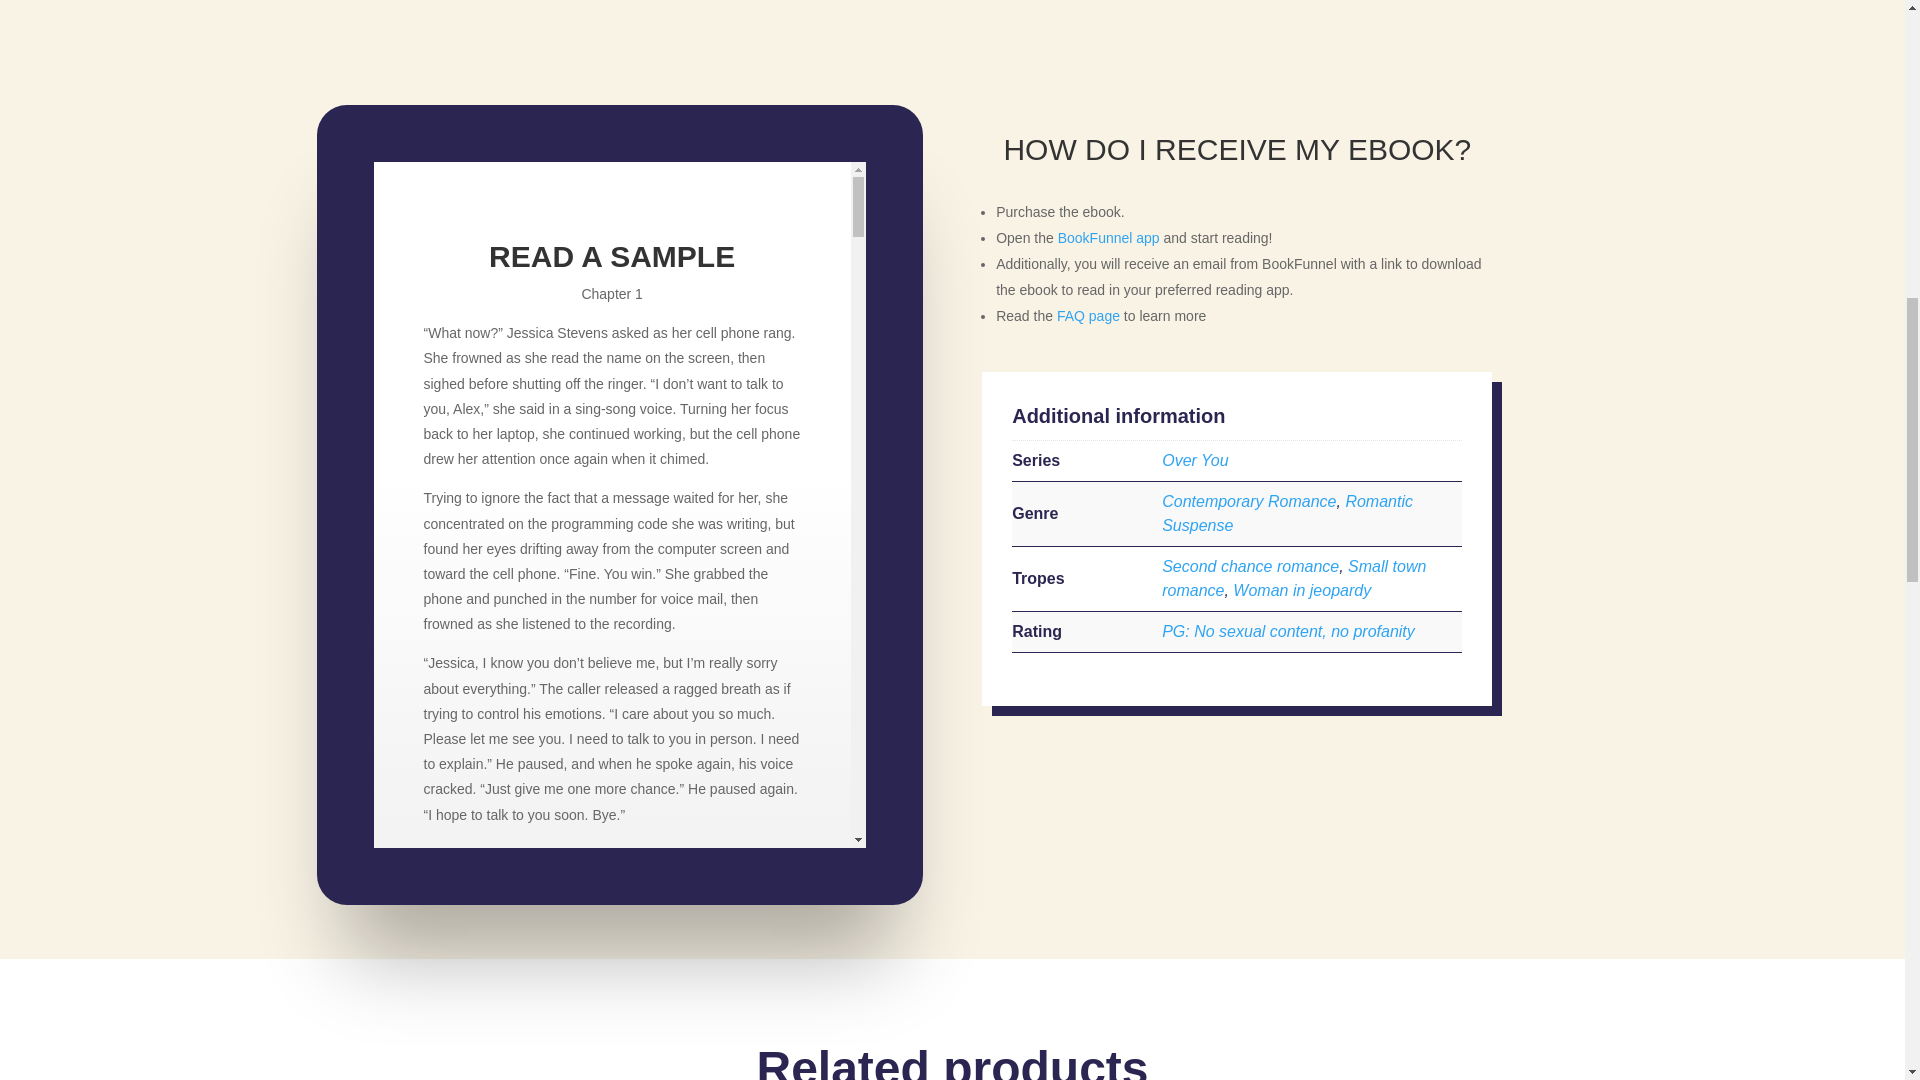 Image resolution: width=1920 pixels, height=1080 pixels. I want to click on Over You, so click(1194, 460).